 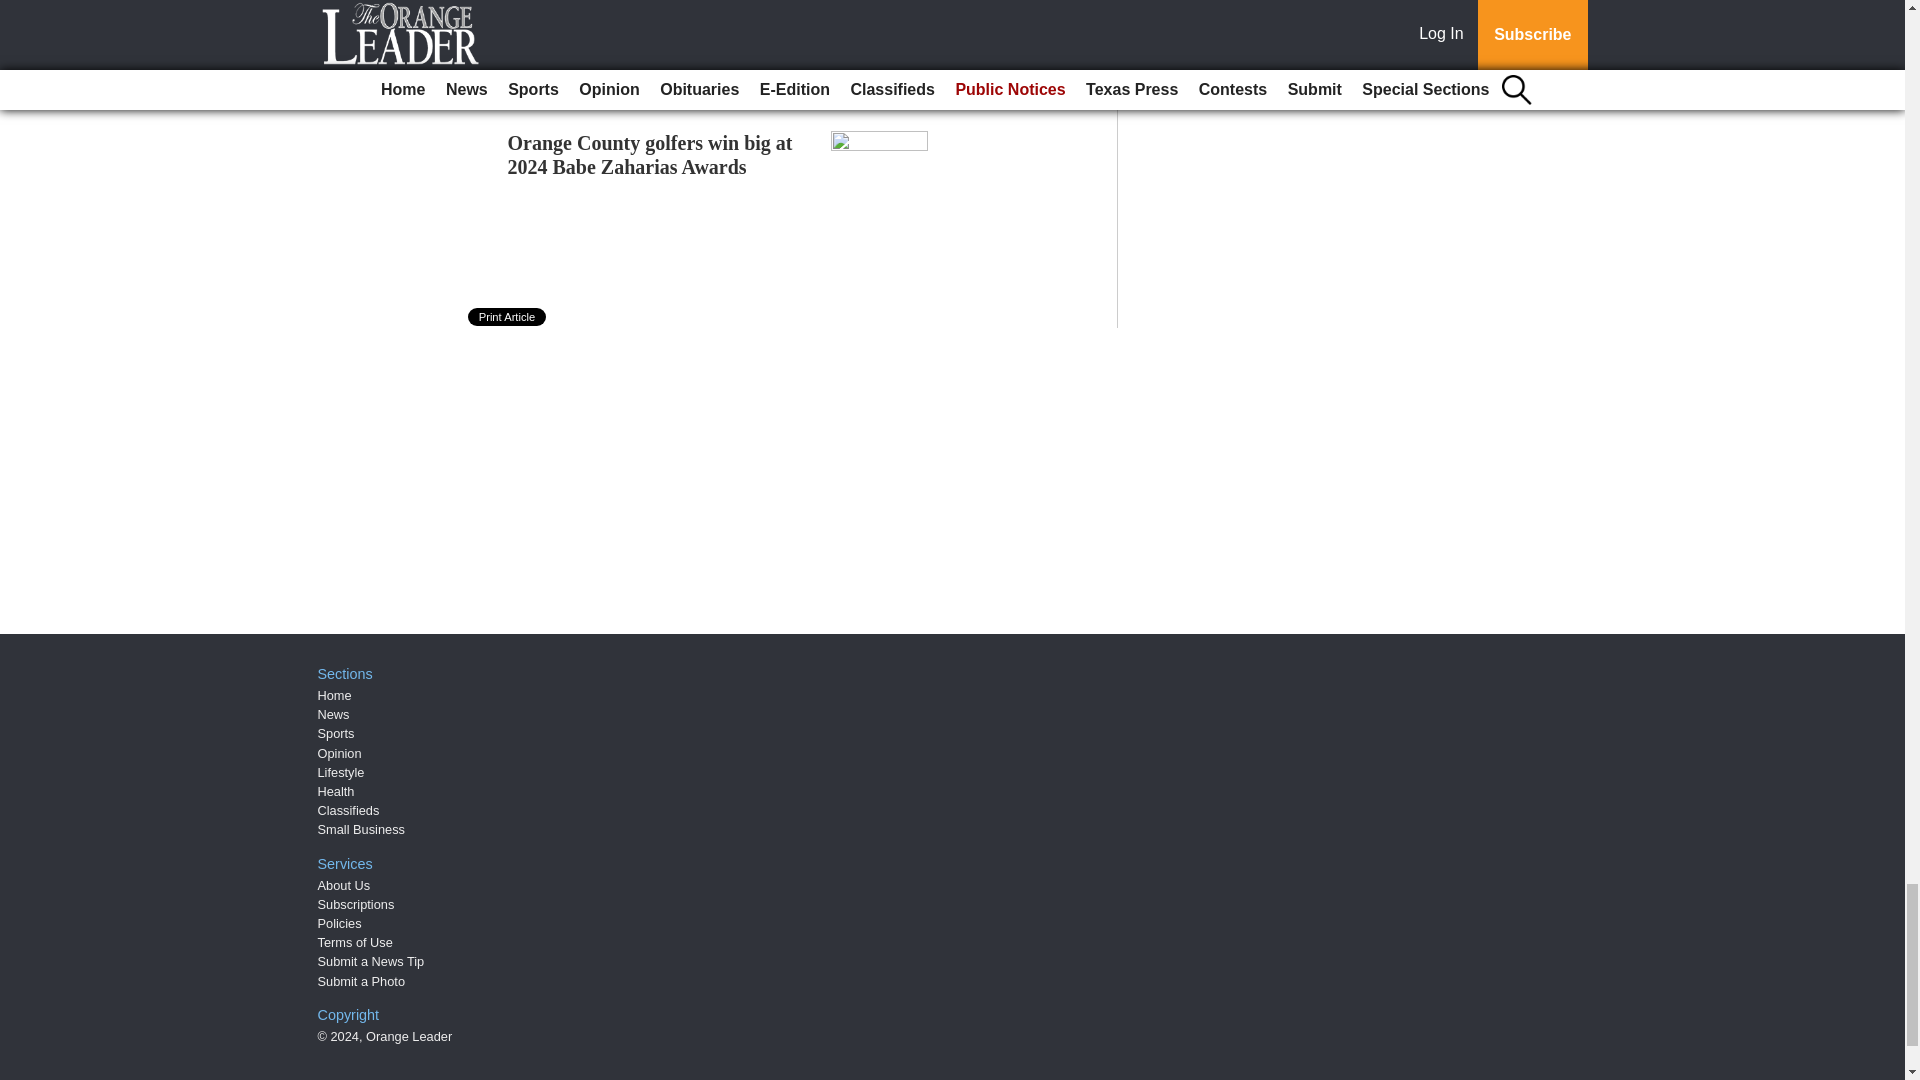 What do you see at coordinates (334, 695) in the screenshot?
I see `Home` at bounding box center [334, 695].